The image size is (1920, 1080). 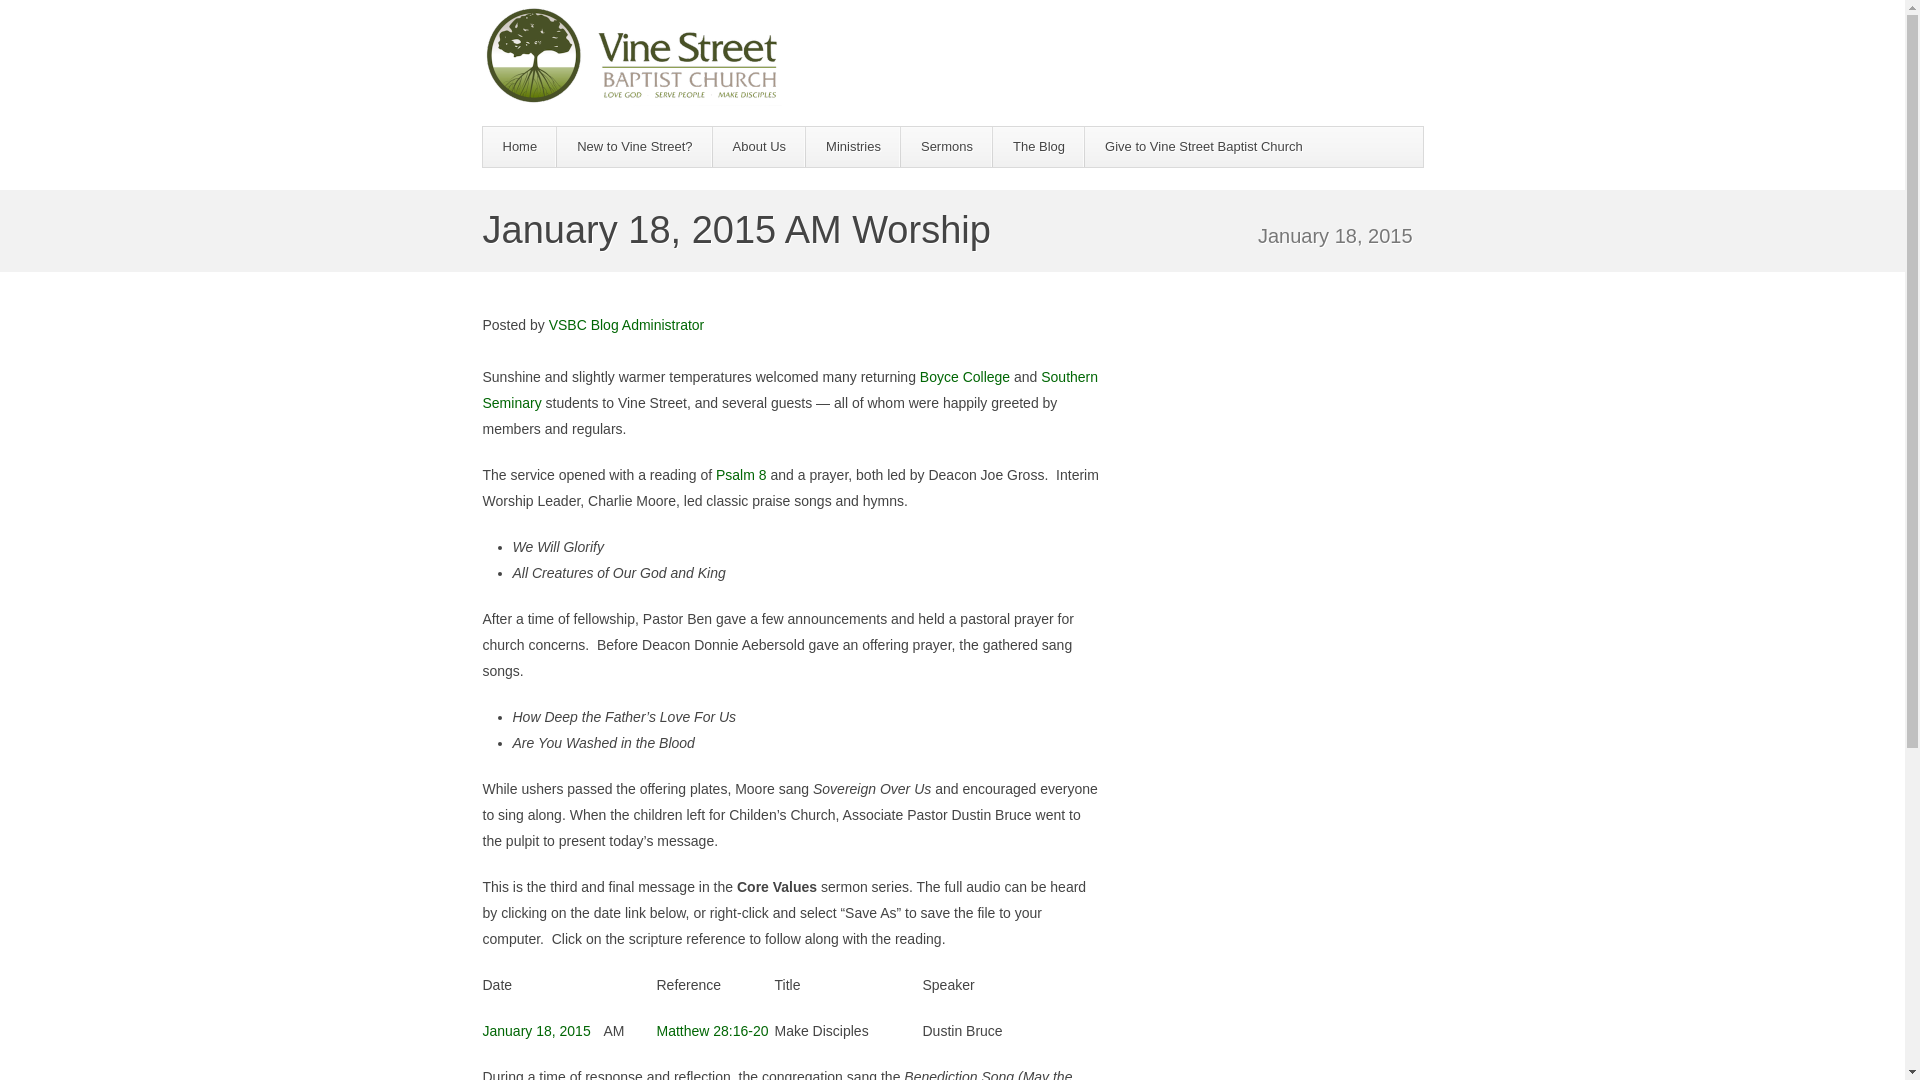 I want to click on Psalm 8, so click(x=741, y=474).